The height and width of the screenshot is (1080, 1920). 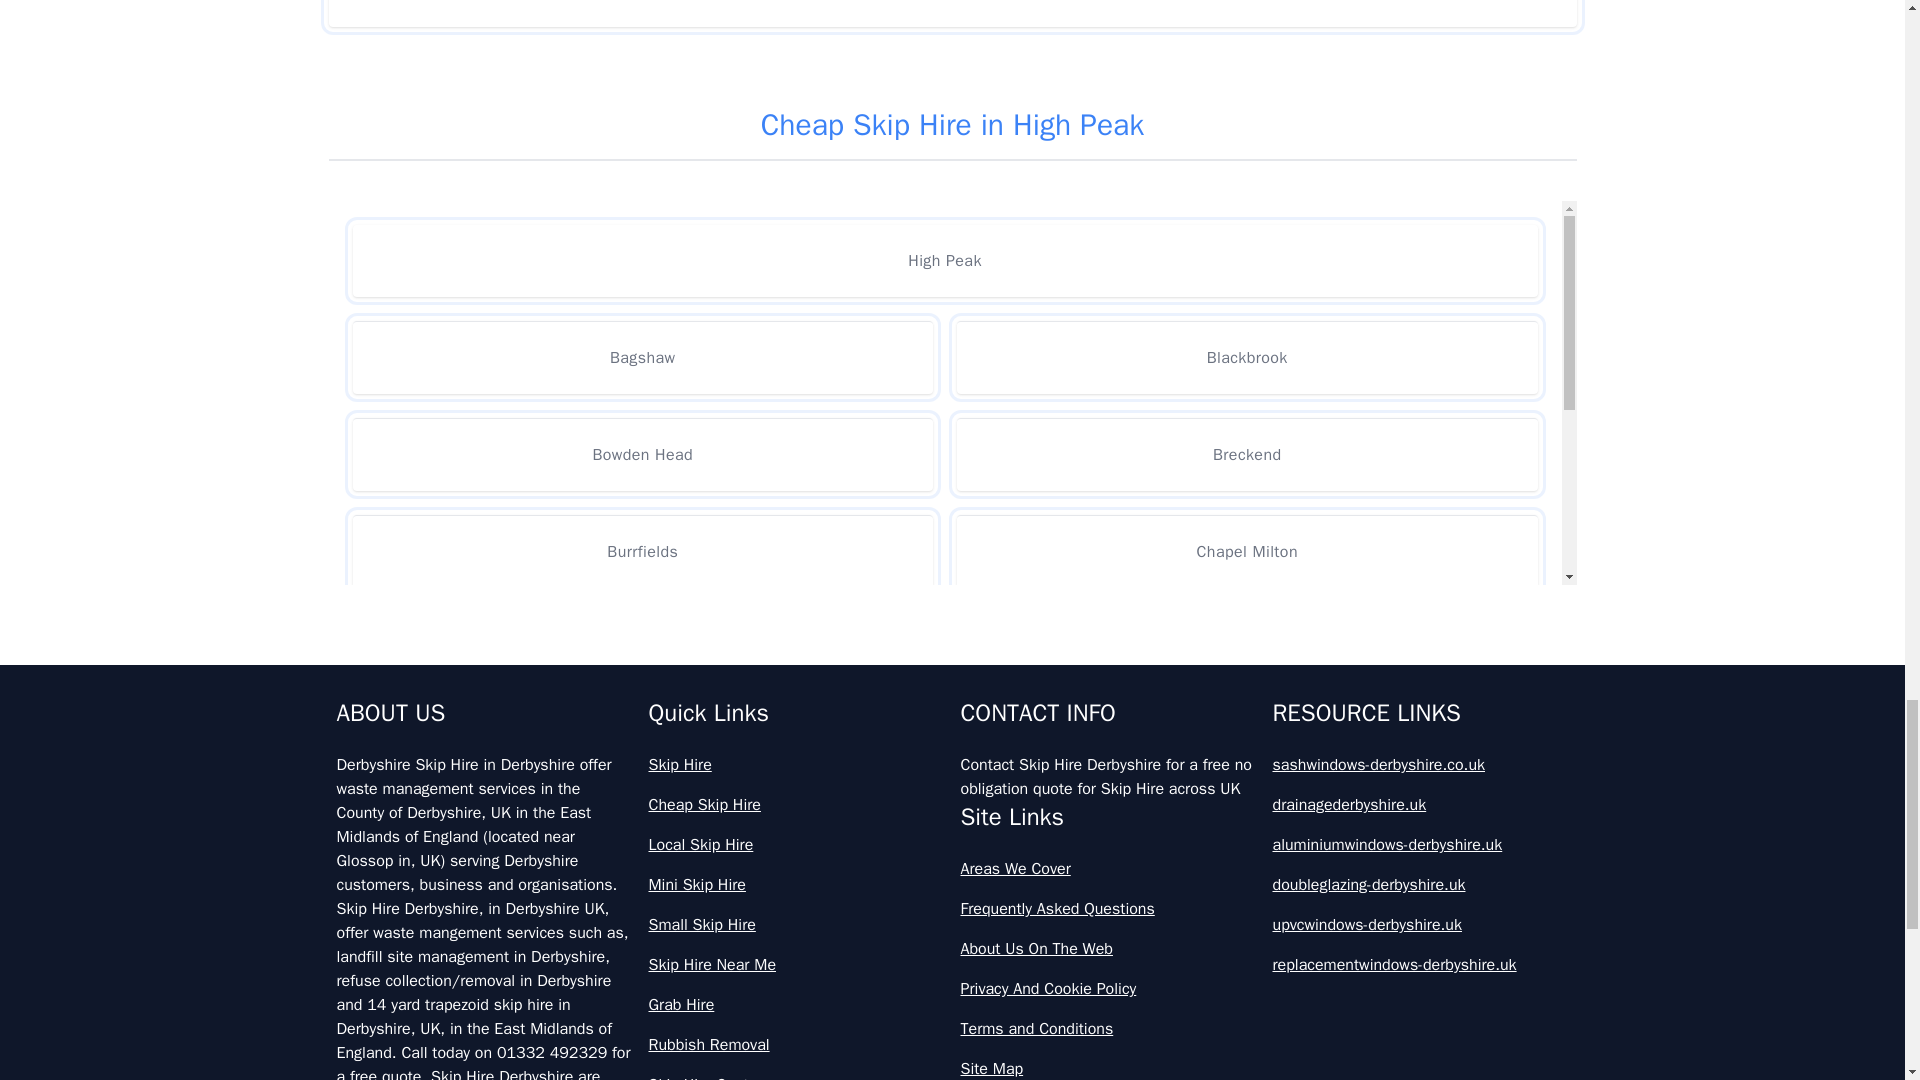 What do you see at coordinates (1108, 1068) in the screenshot?
I see `Site Map` at bounding box center [1108, 1068].